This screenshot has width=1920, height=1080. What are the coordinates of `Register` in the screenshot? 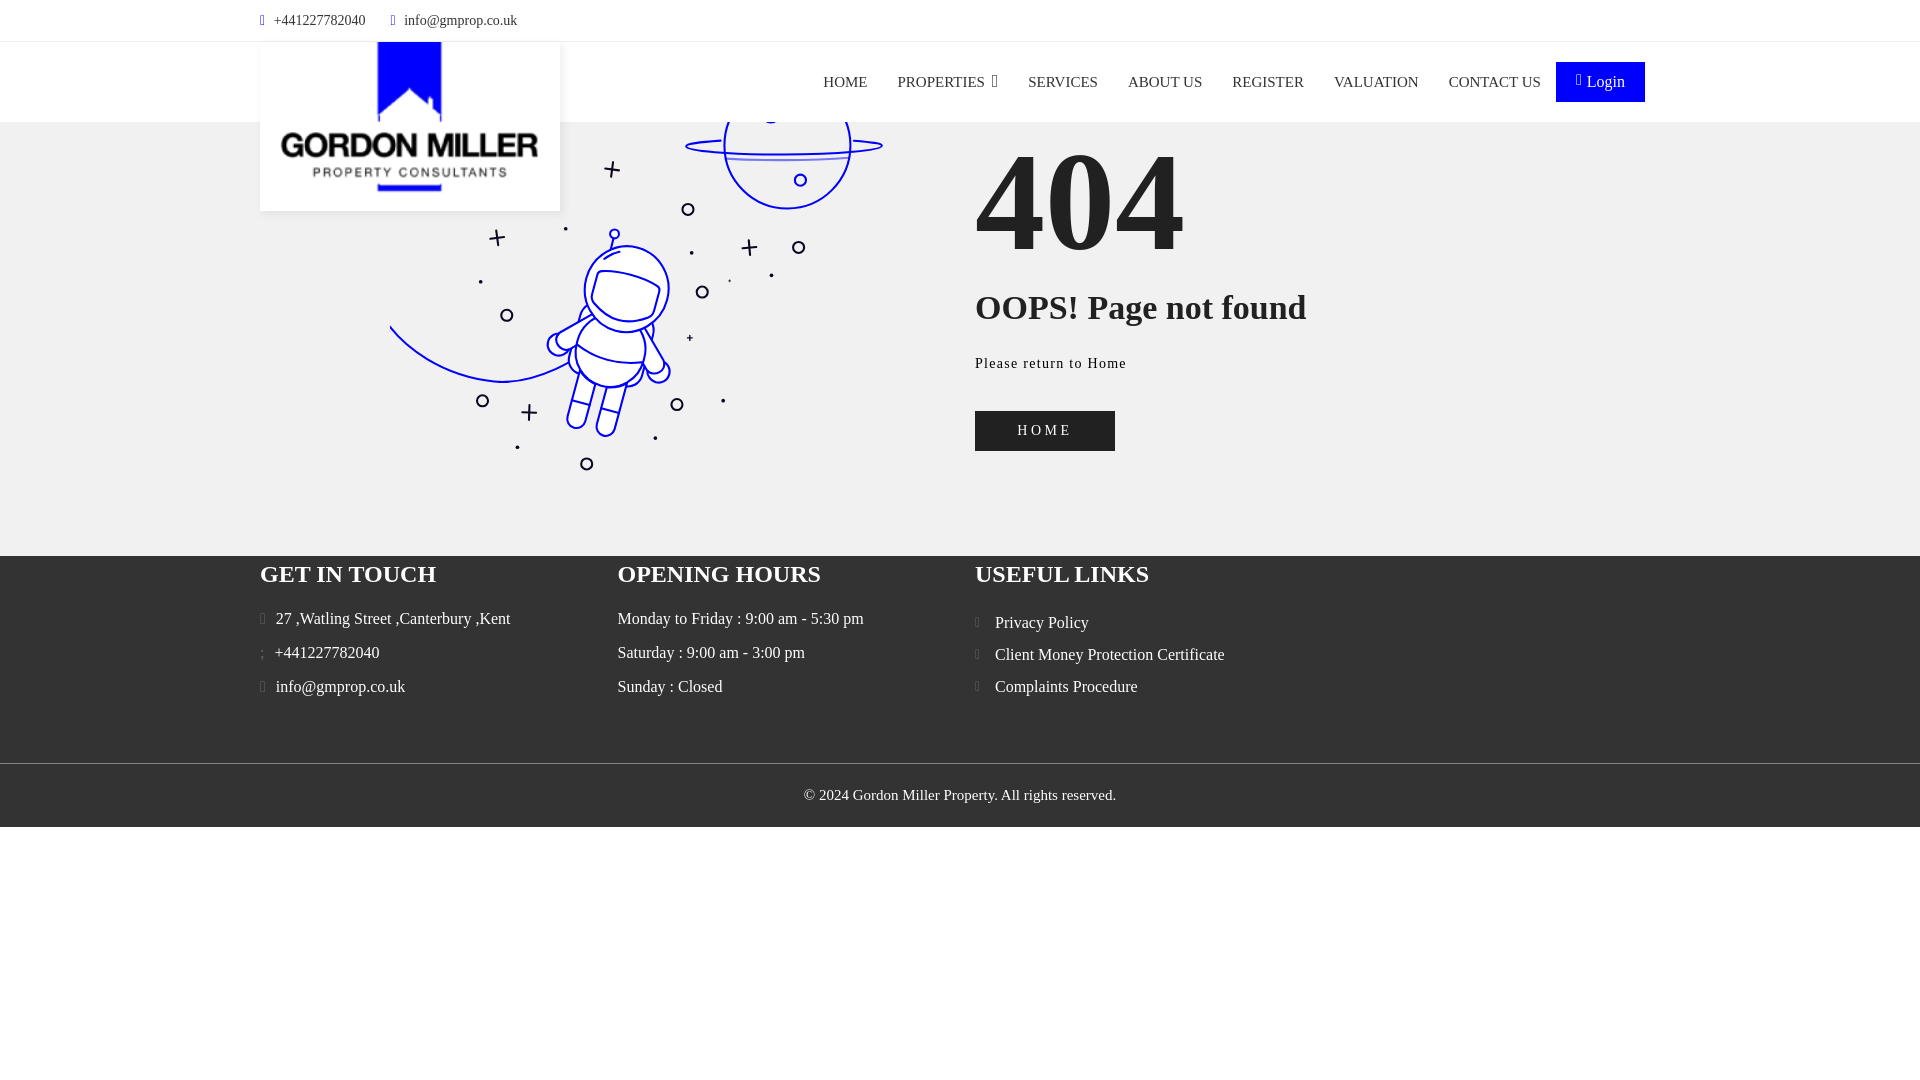 It's located at (1268, 82).